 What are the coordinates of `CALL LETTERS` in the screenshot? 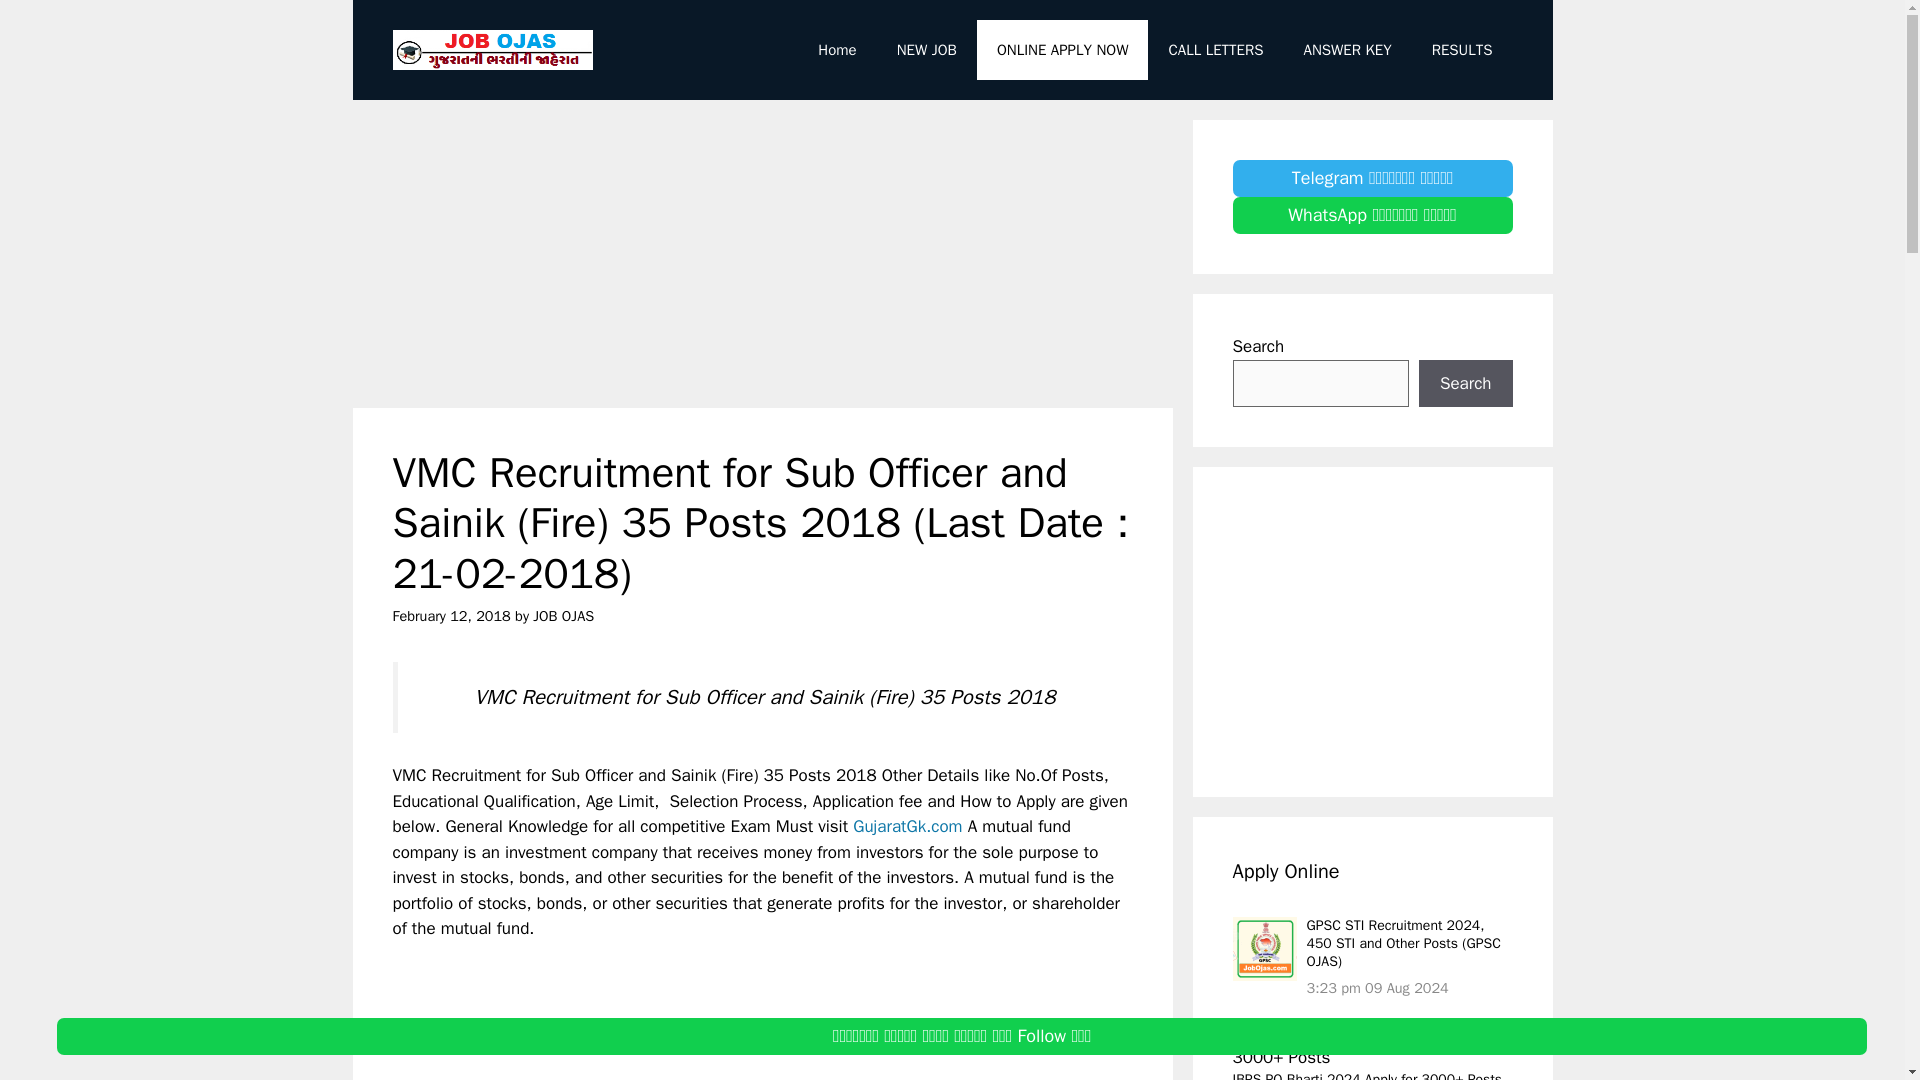 It's located at (1215, 50).